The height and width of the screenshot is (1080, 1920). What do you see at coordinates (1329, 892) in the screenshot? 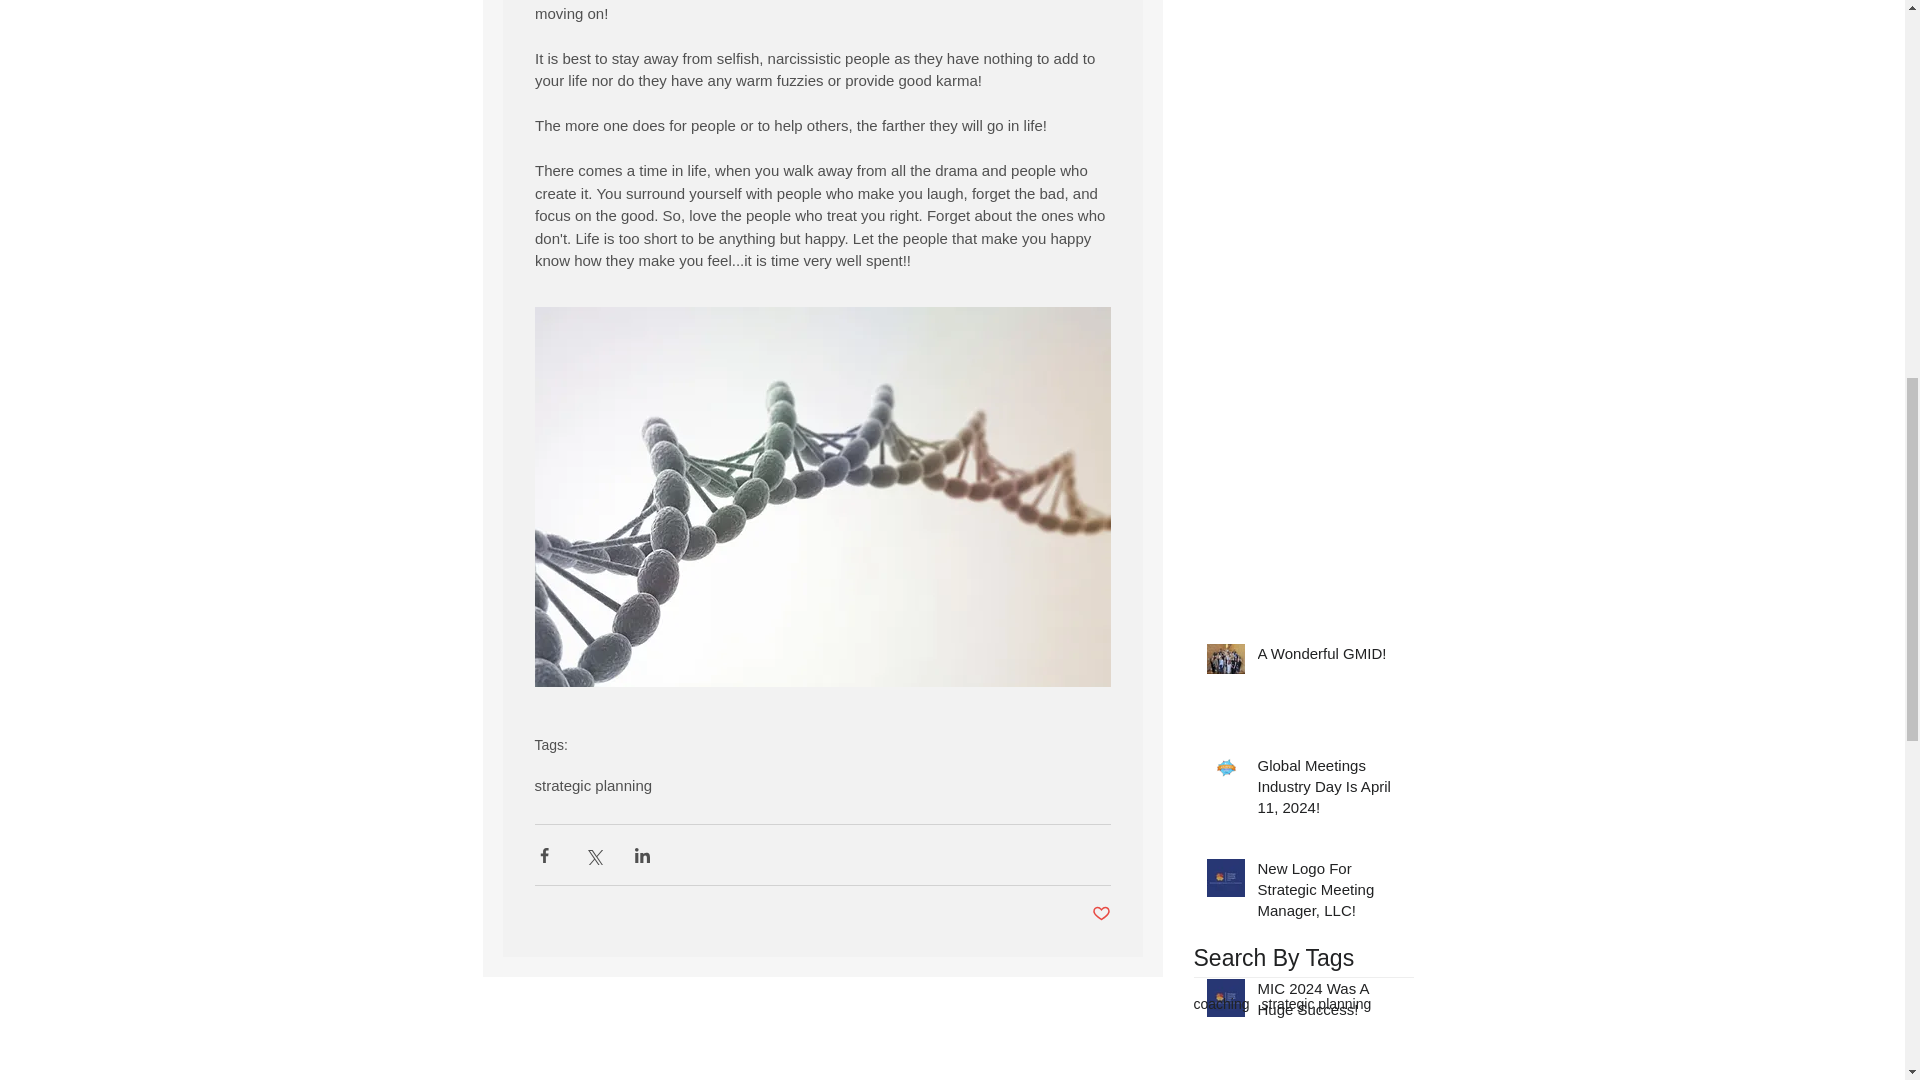
I see `New Logo For Strategic Meeting Manager, LLC!` at bounding box center [1329, 892].